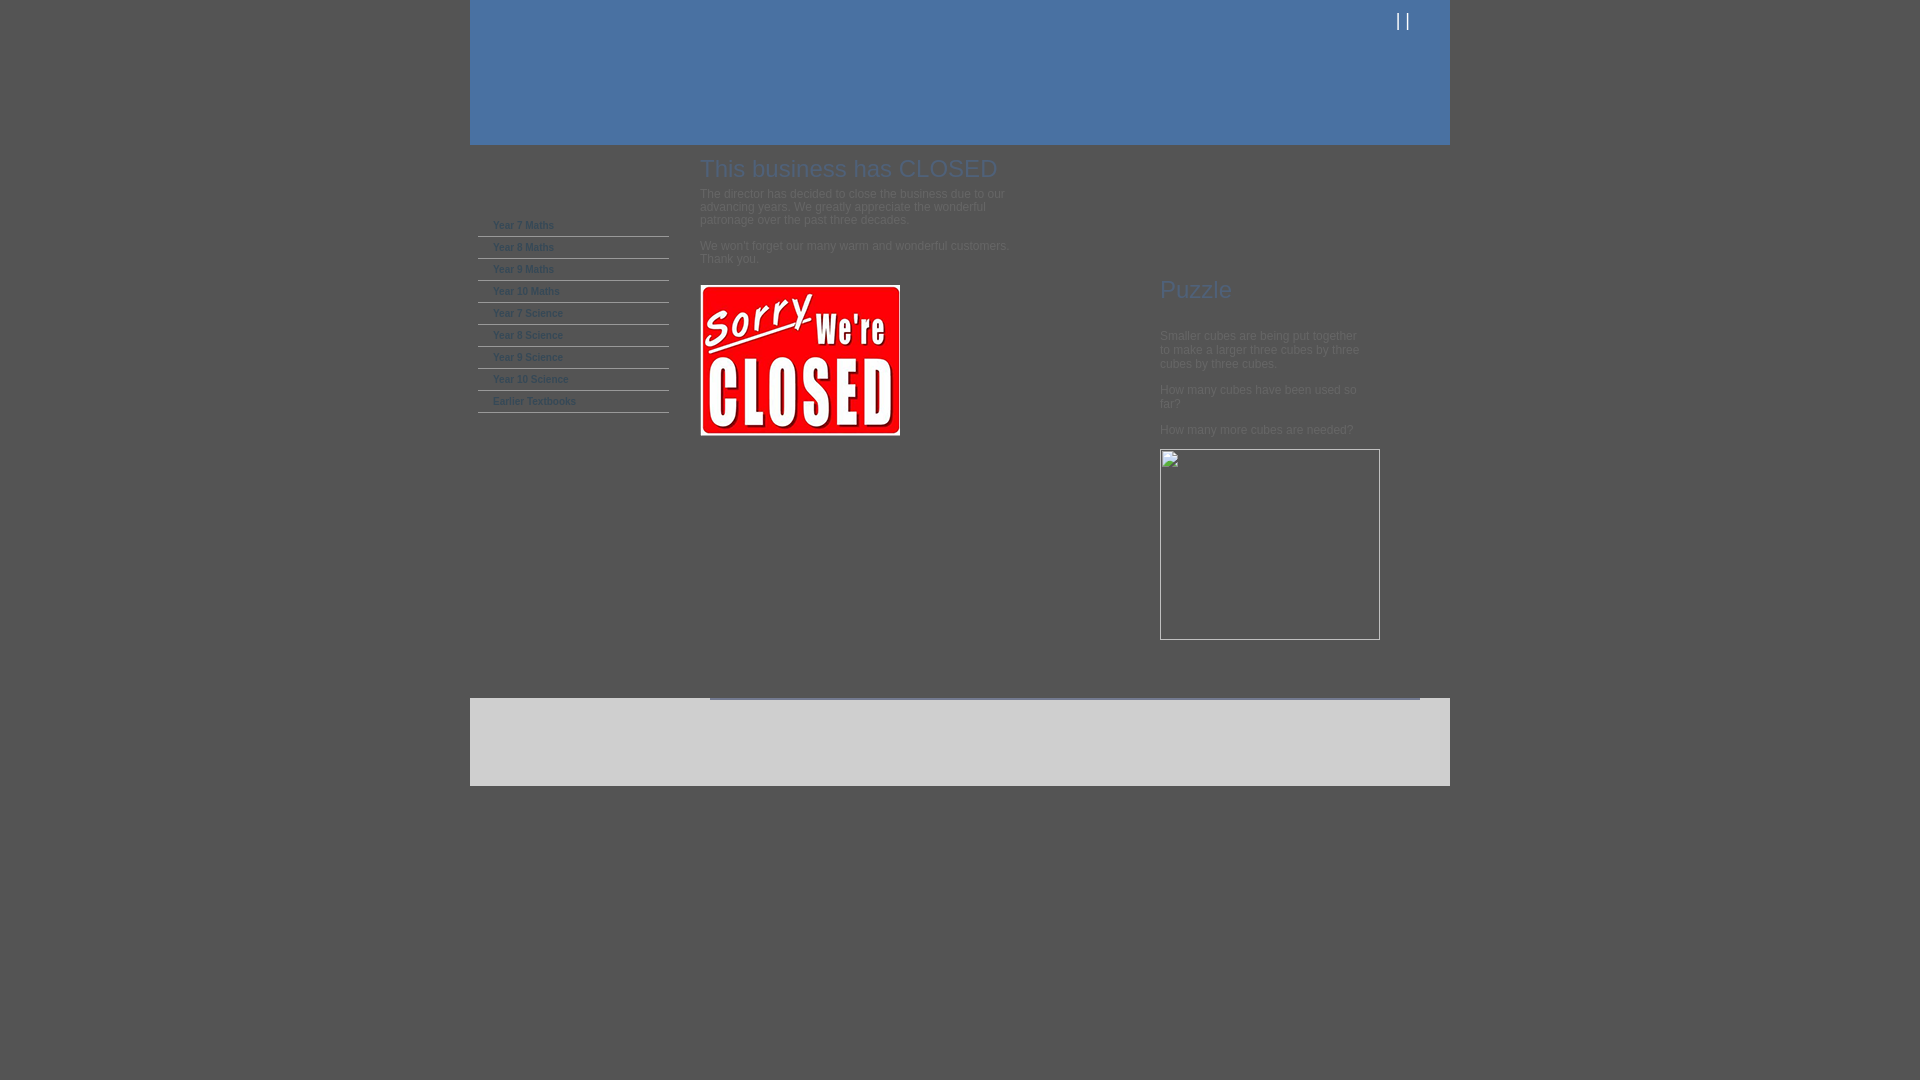 This screenshot has height=1080, width=1920. Describe the element at coordinates (574, 336) in the screenshot. I see `Year 8 Science` at that location.